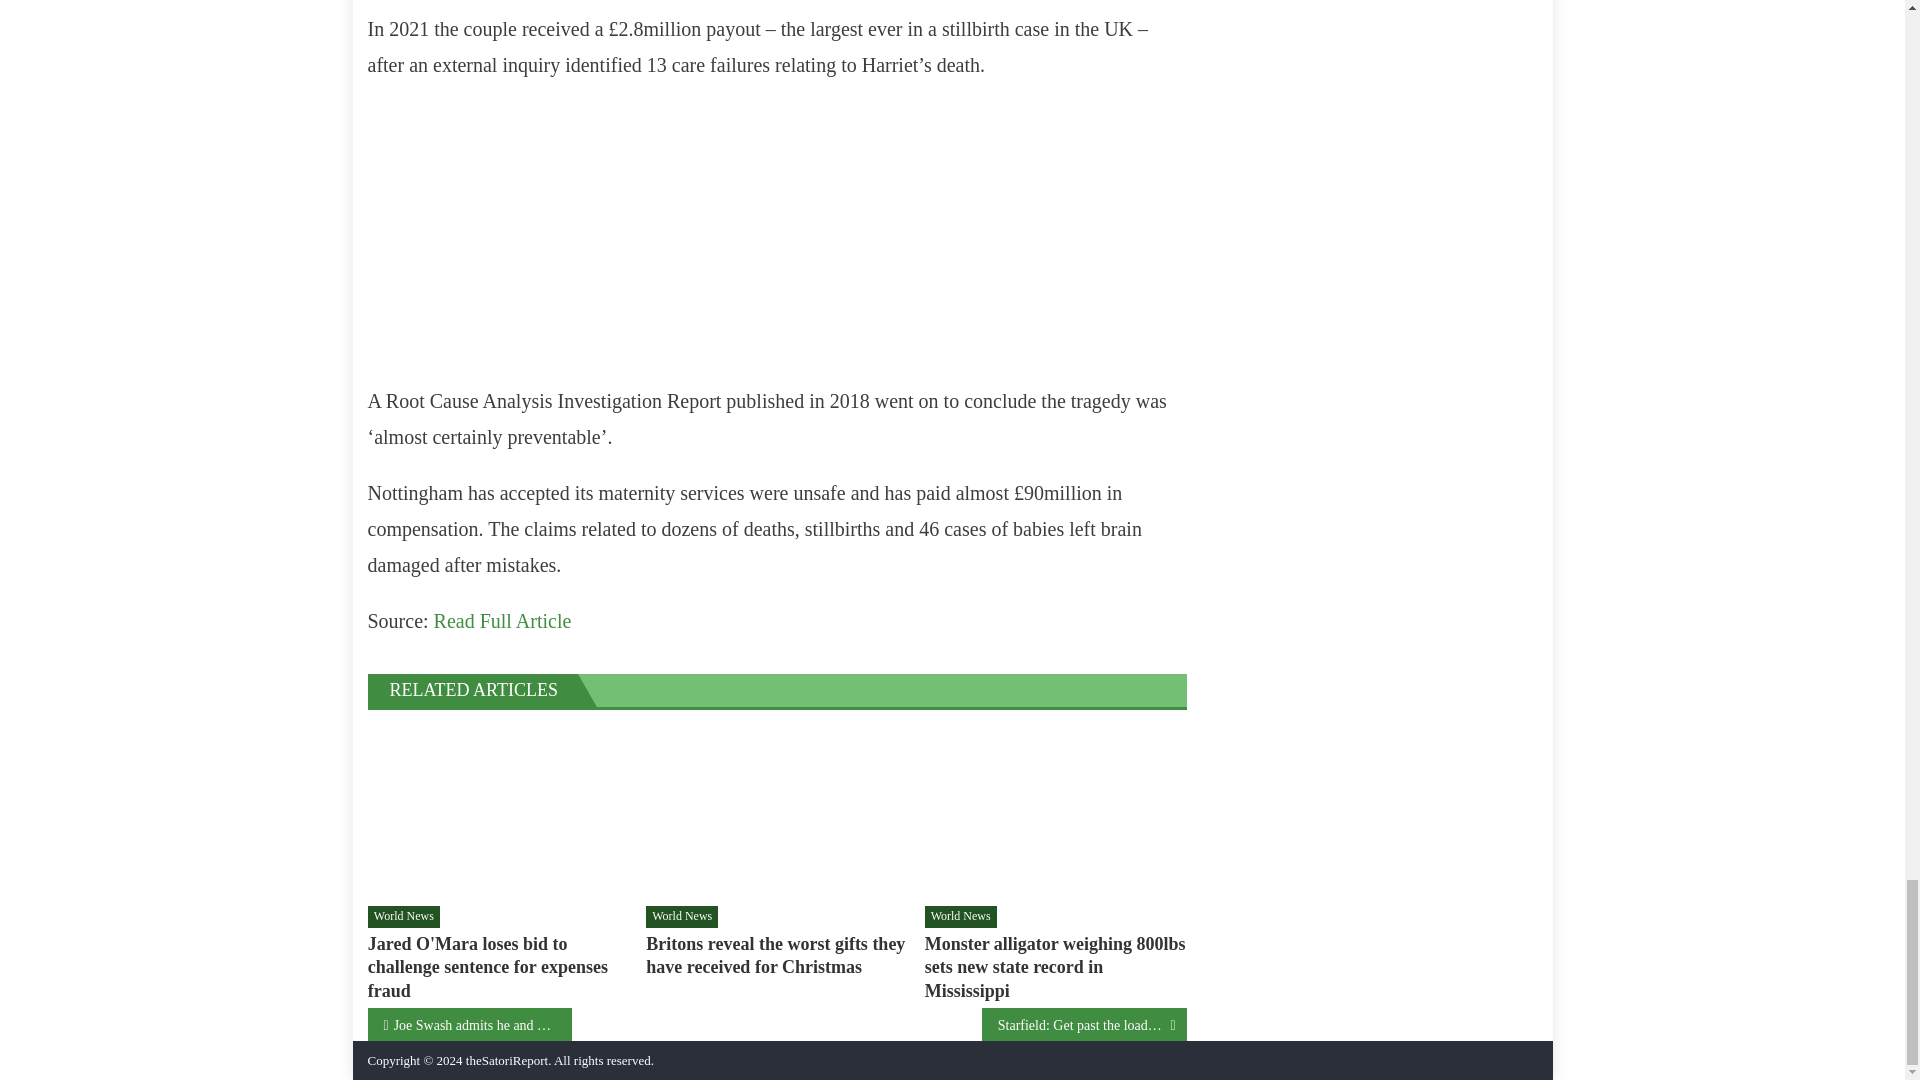 The width and height of the screenshot is (1920, 1080). Describe the element at coordinates (502, 620) in the screenshot. I see `Read Full Article` at that location.